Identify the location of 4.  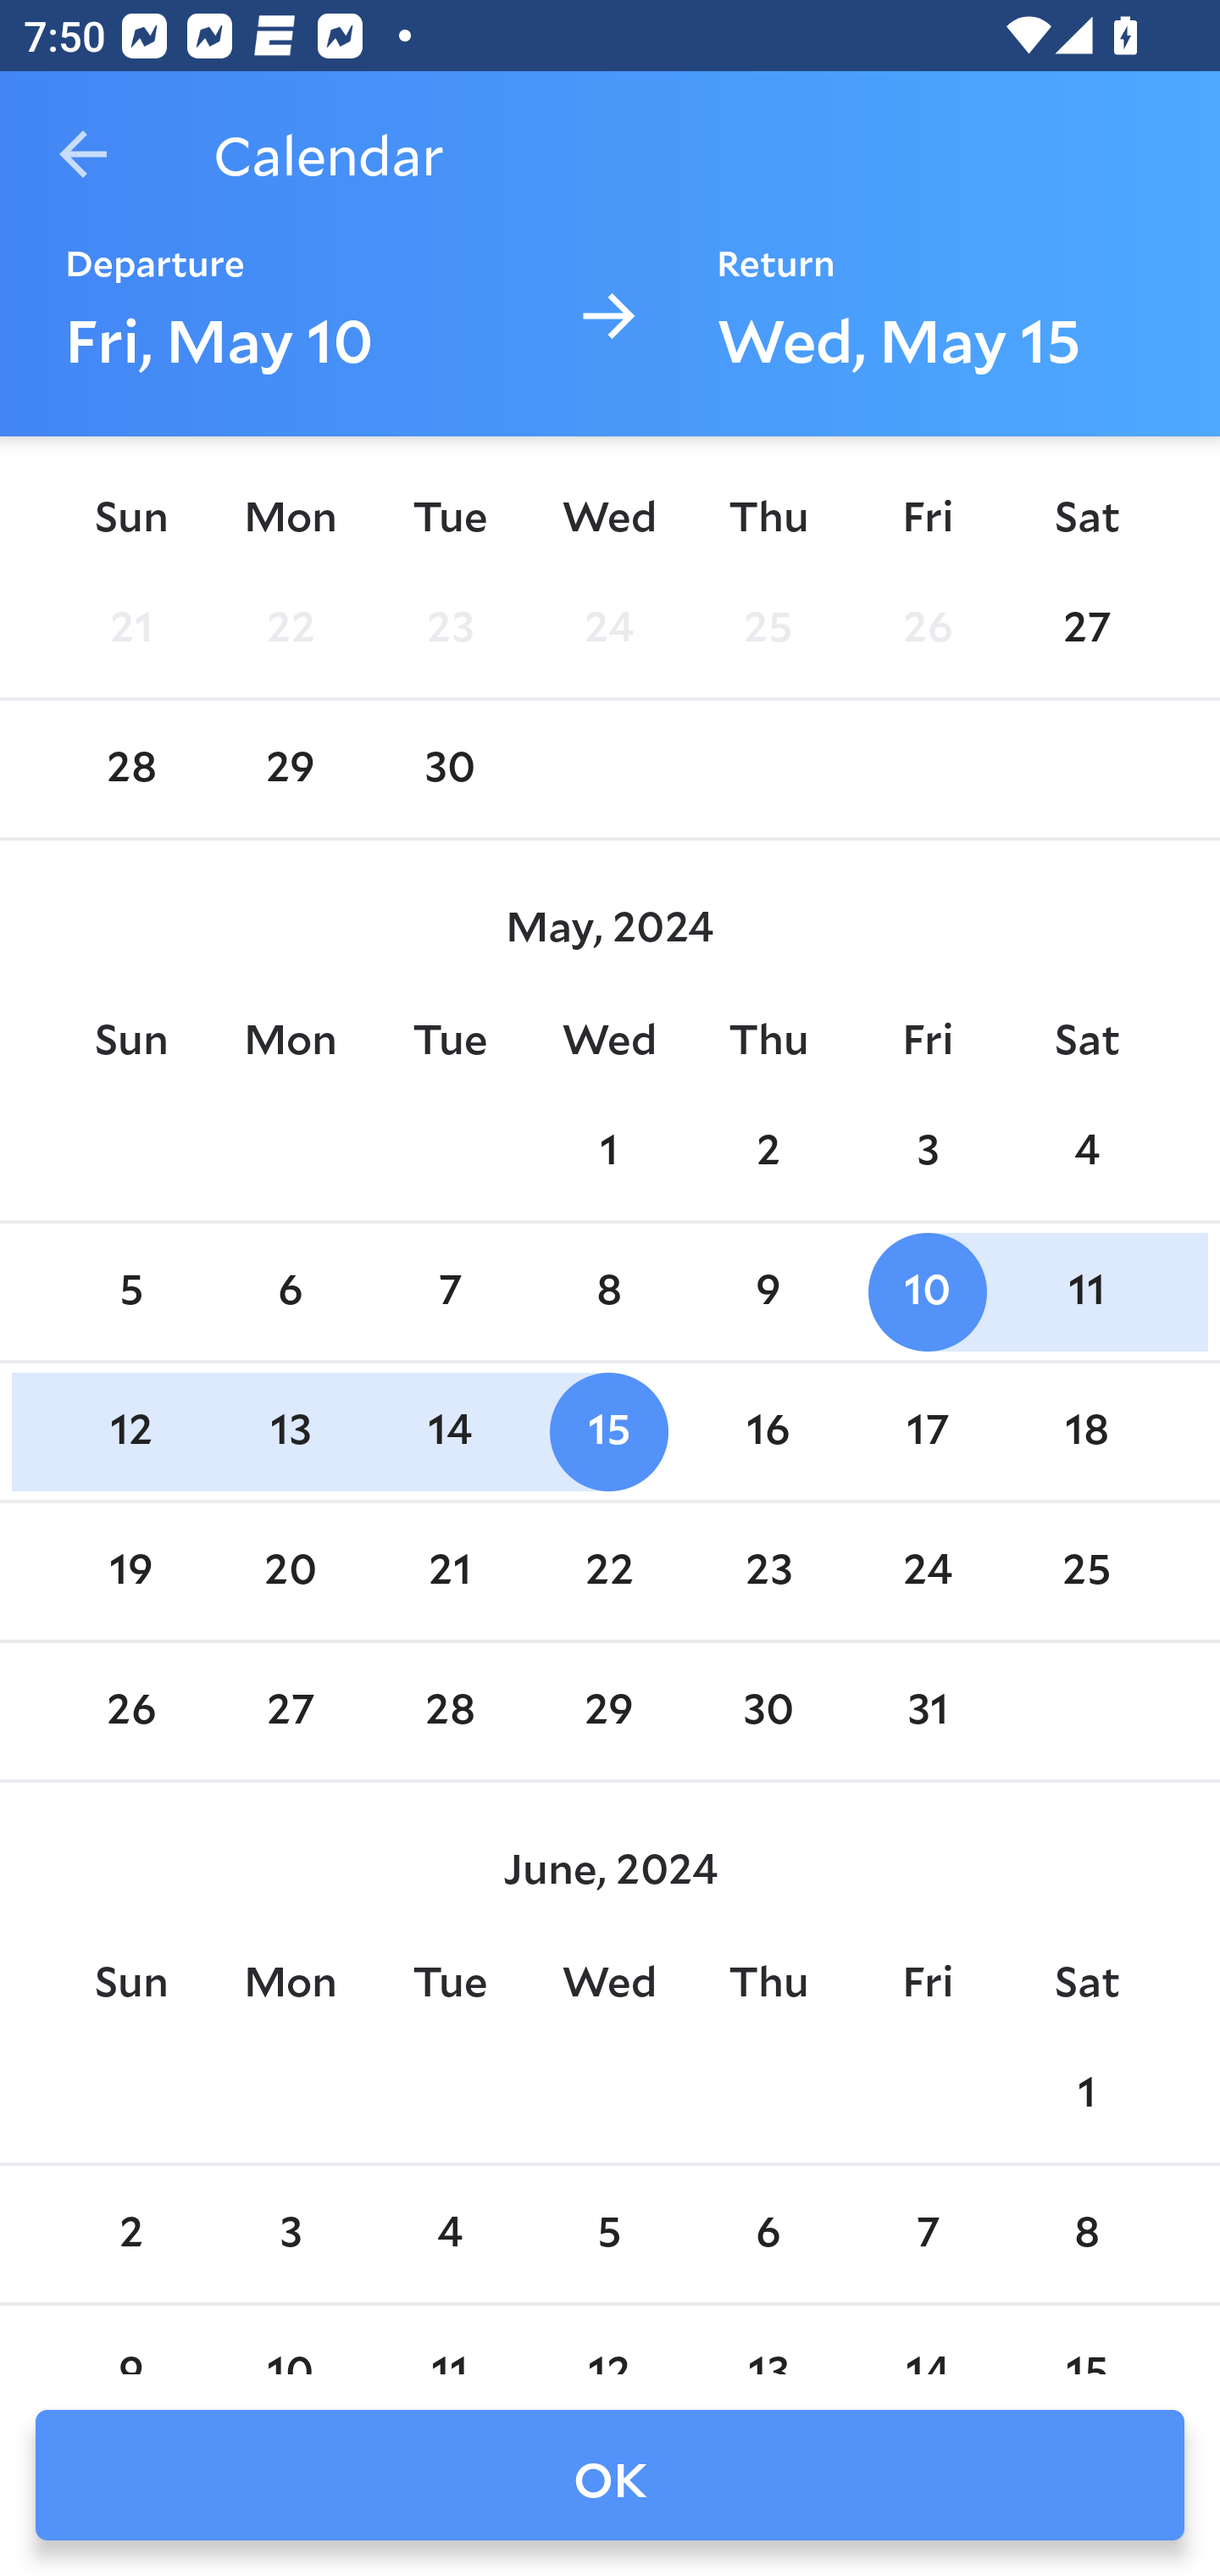
(449, 2233).